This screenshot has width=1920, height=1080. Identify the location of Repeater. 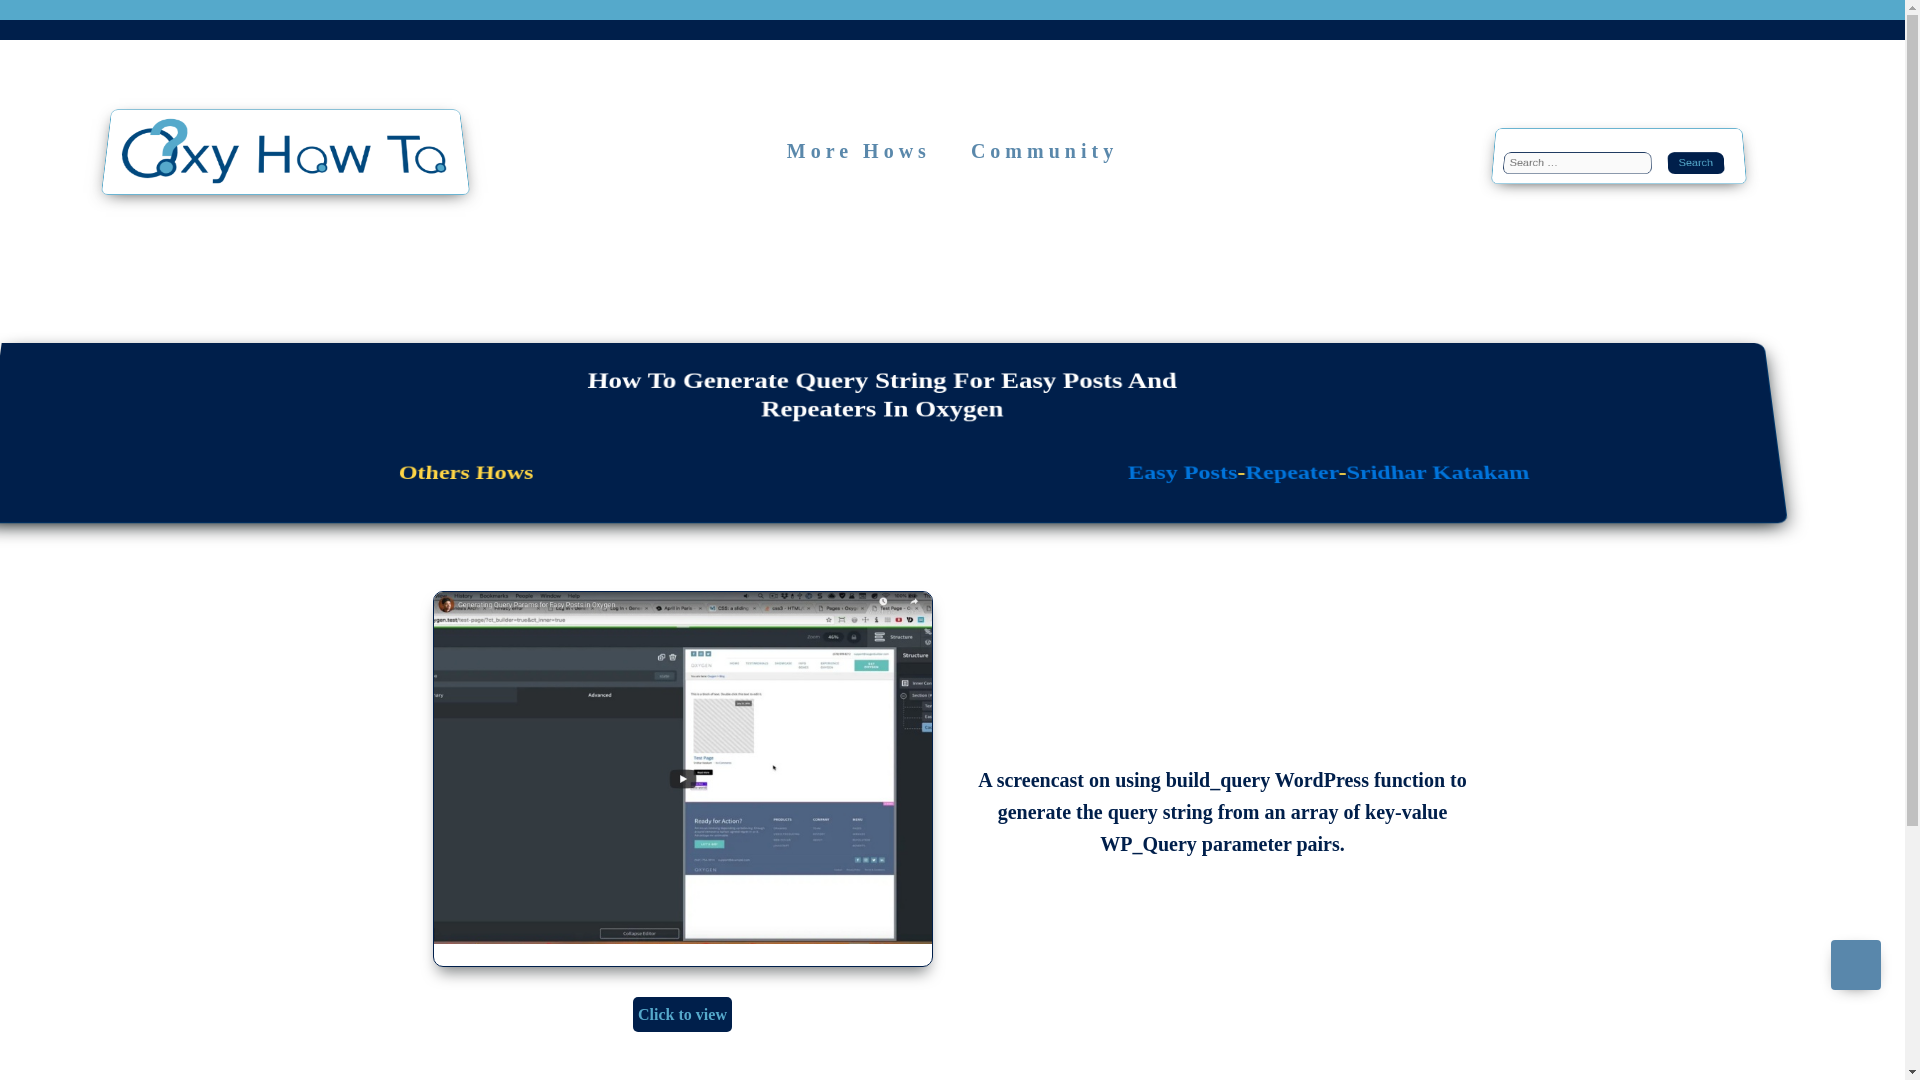
(1290, 474).